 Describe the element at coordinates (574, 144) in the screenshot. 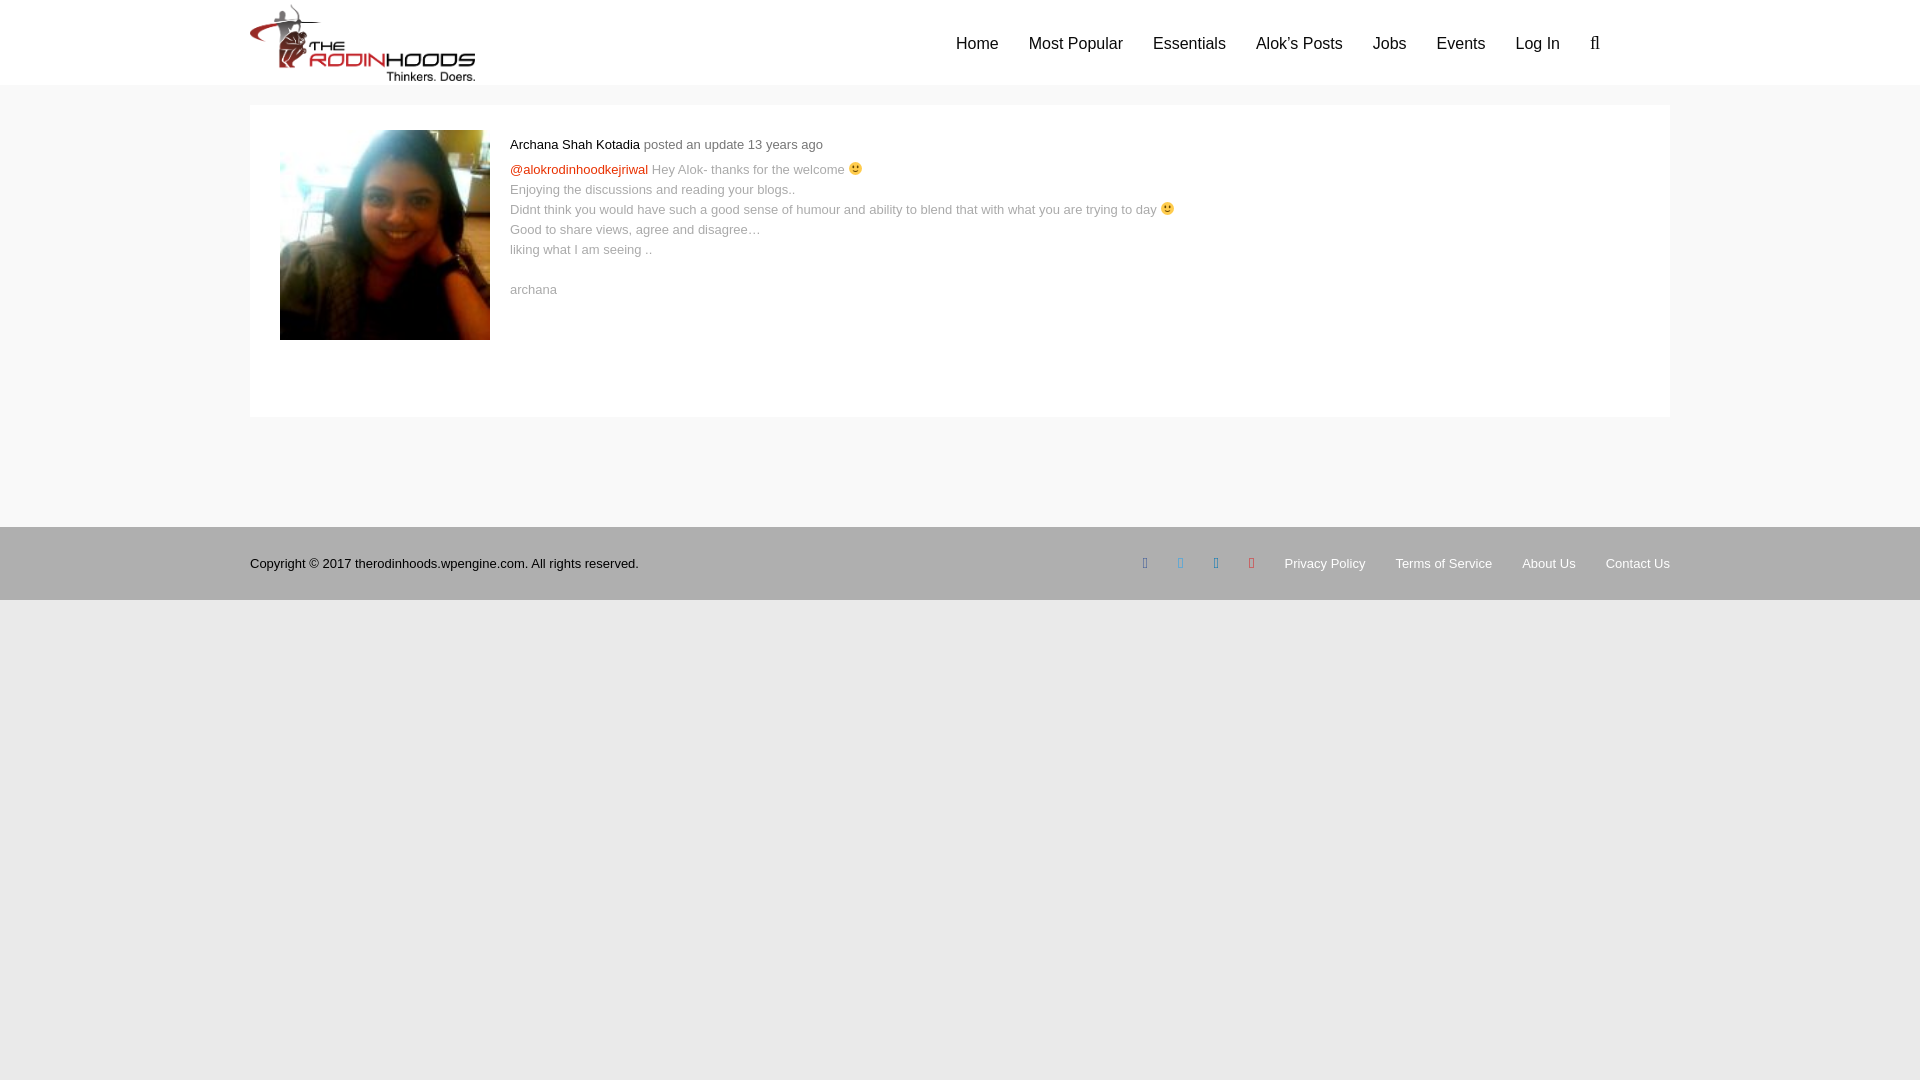

I see `Archana Shah Kotadia` at that location.